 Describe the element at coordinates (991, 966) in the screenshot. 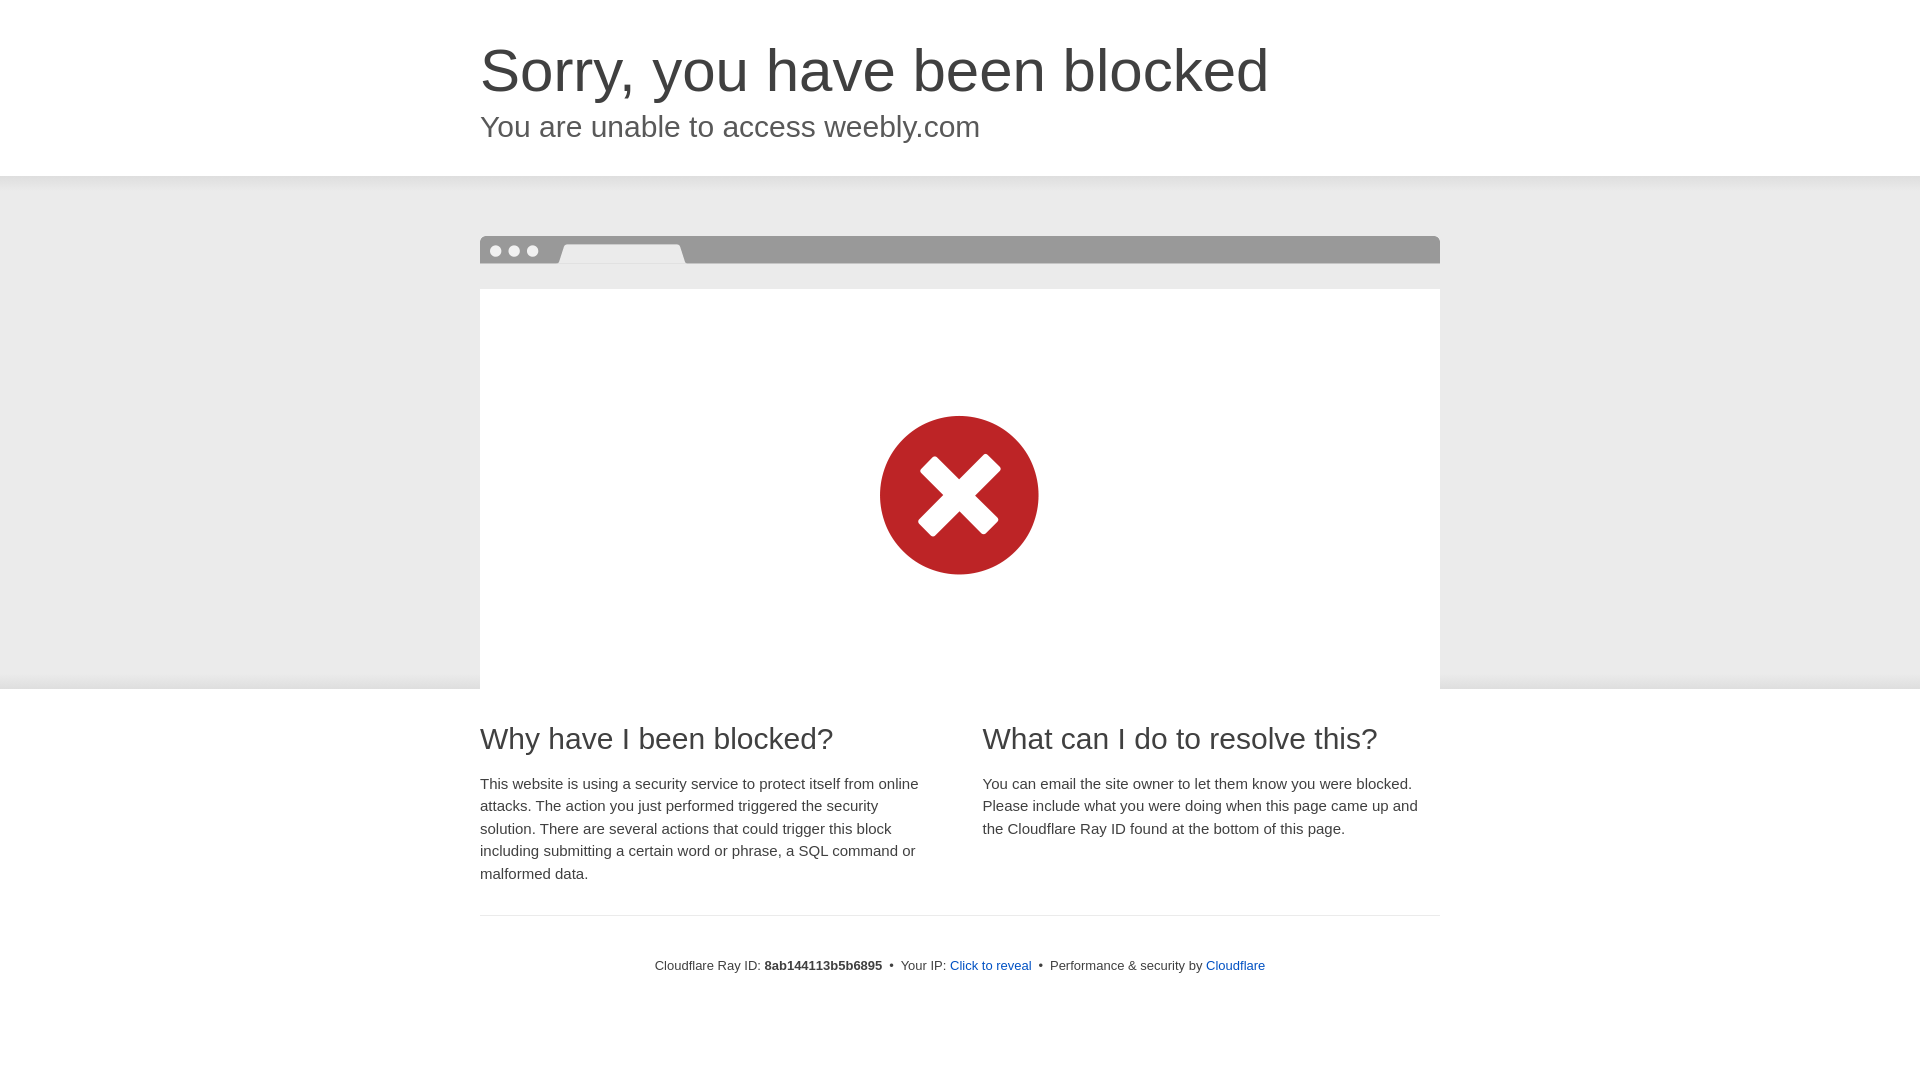

I see `Click to reveal` at that location.